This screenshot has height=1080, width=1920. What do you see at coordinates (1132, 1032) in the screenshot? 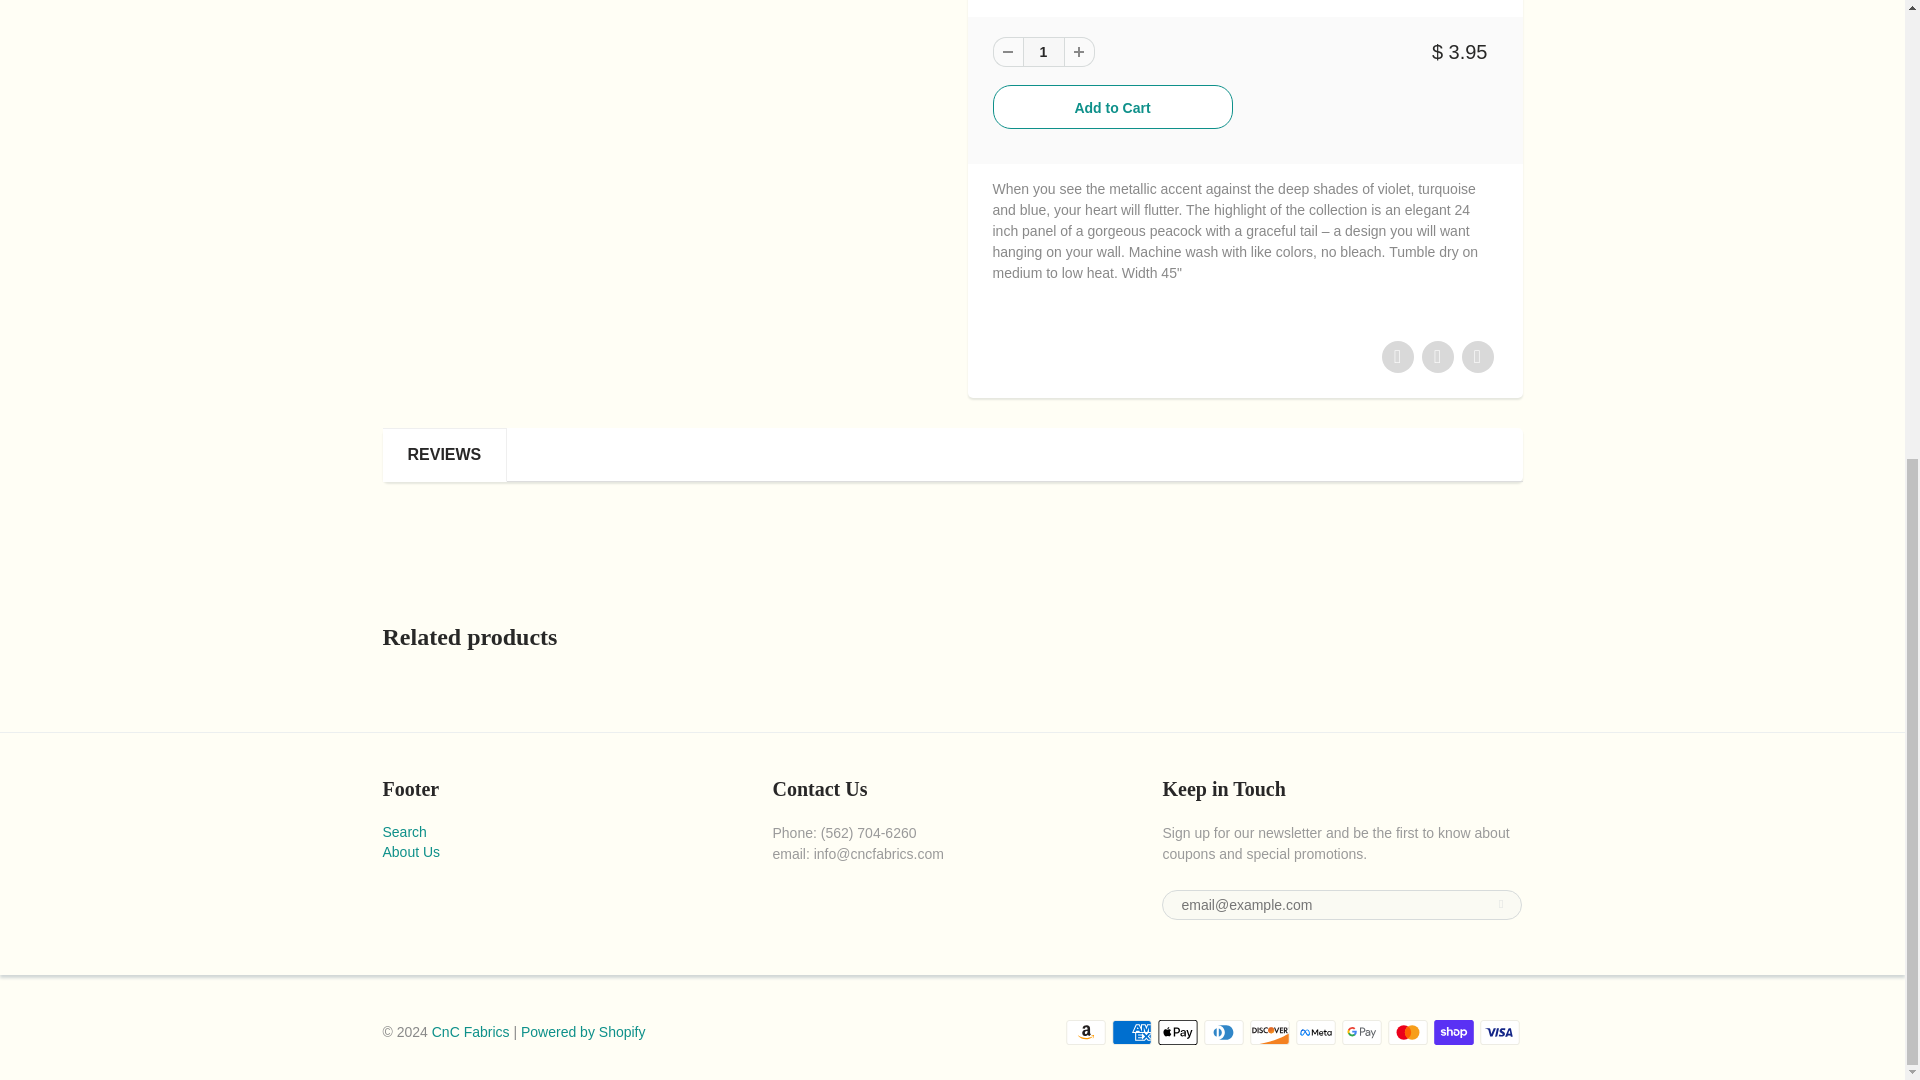
I see `American Express` at bounding box center [1132, 1032].